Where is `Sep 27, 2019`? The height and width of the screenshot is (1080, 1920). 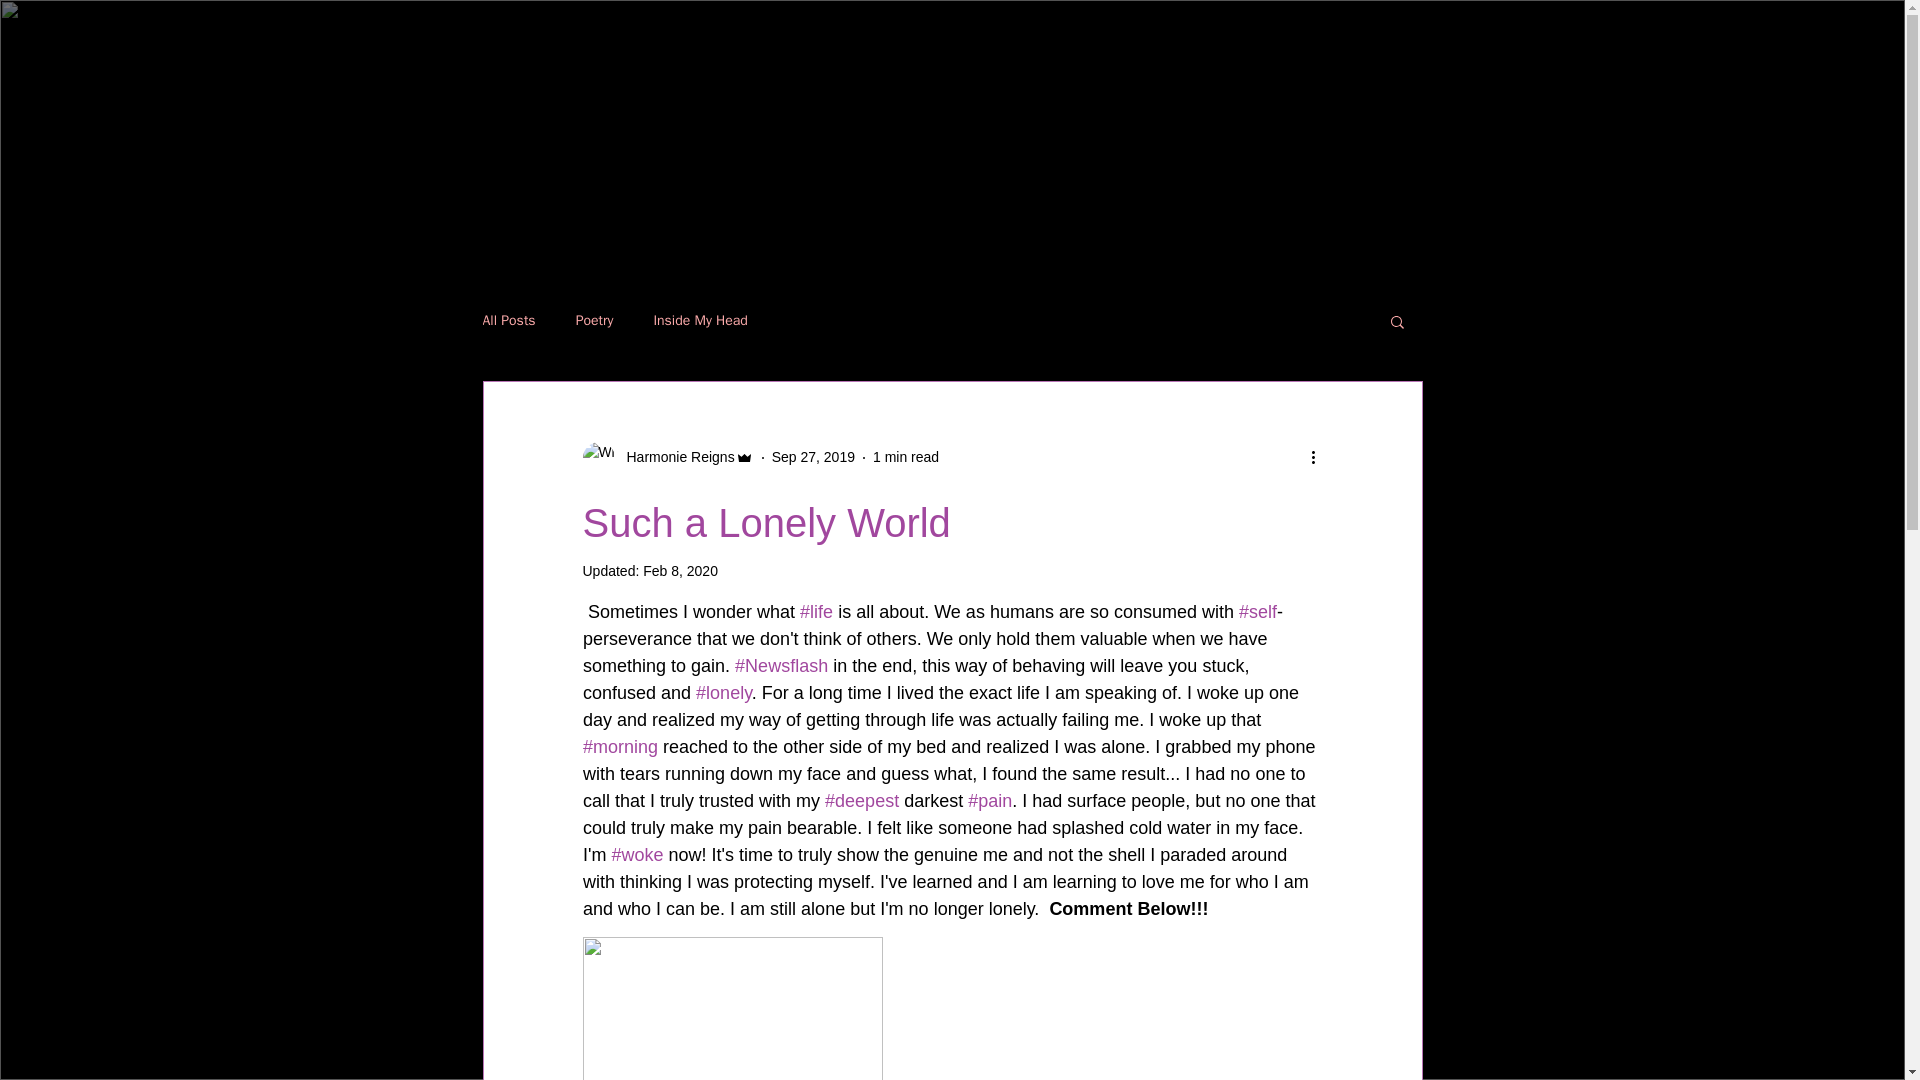
Sep 27, 2019 is located at coordinates (812, 457).